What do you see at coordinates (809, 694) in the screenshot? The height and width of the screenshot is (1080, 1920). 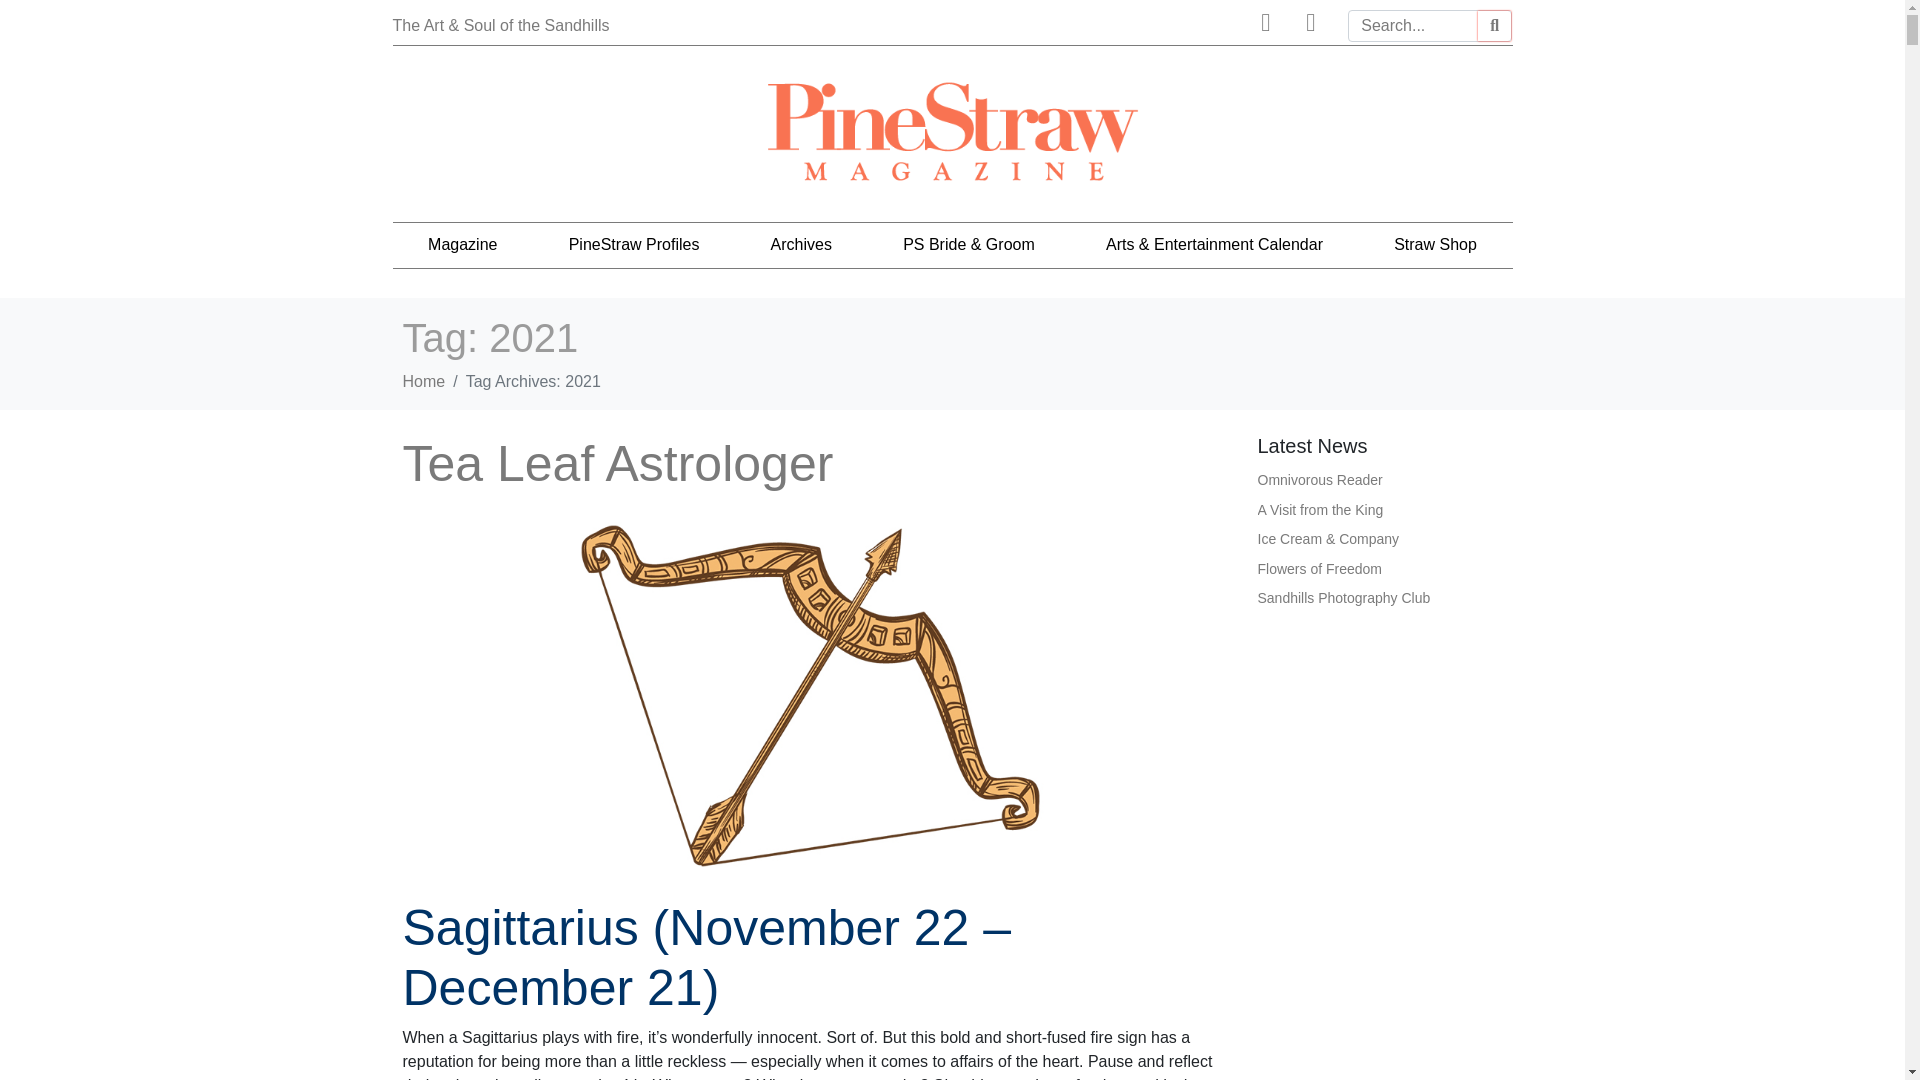 I see `Tea Leaf Astrologer` at bounding box center [809, 694].